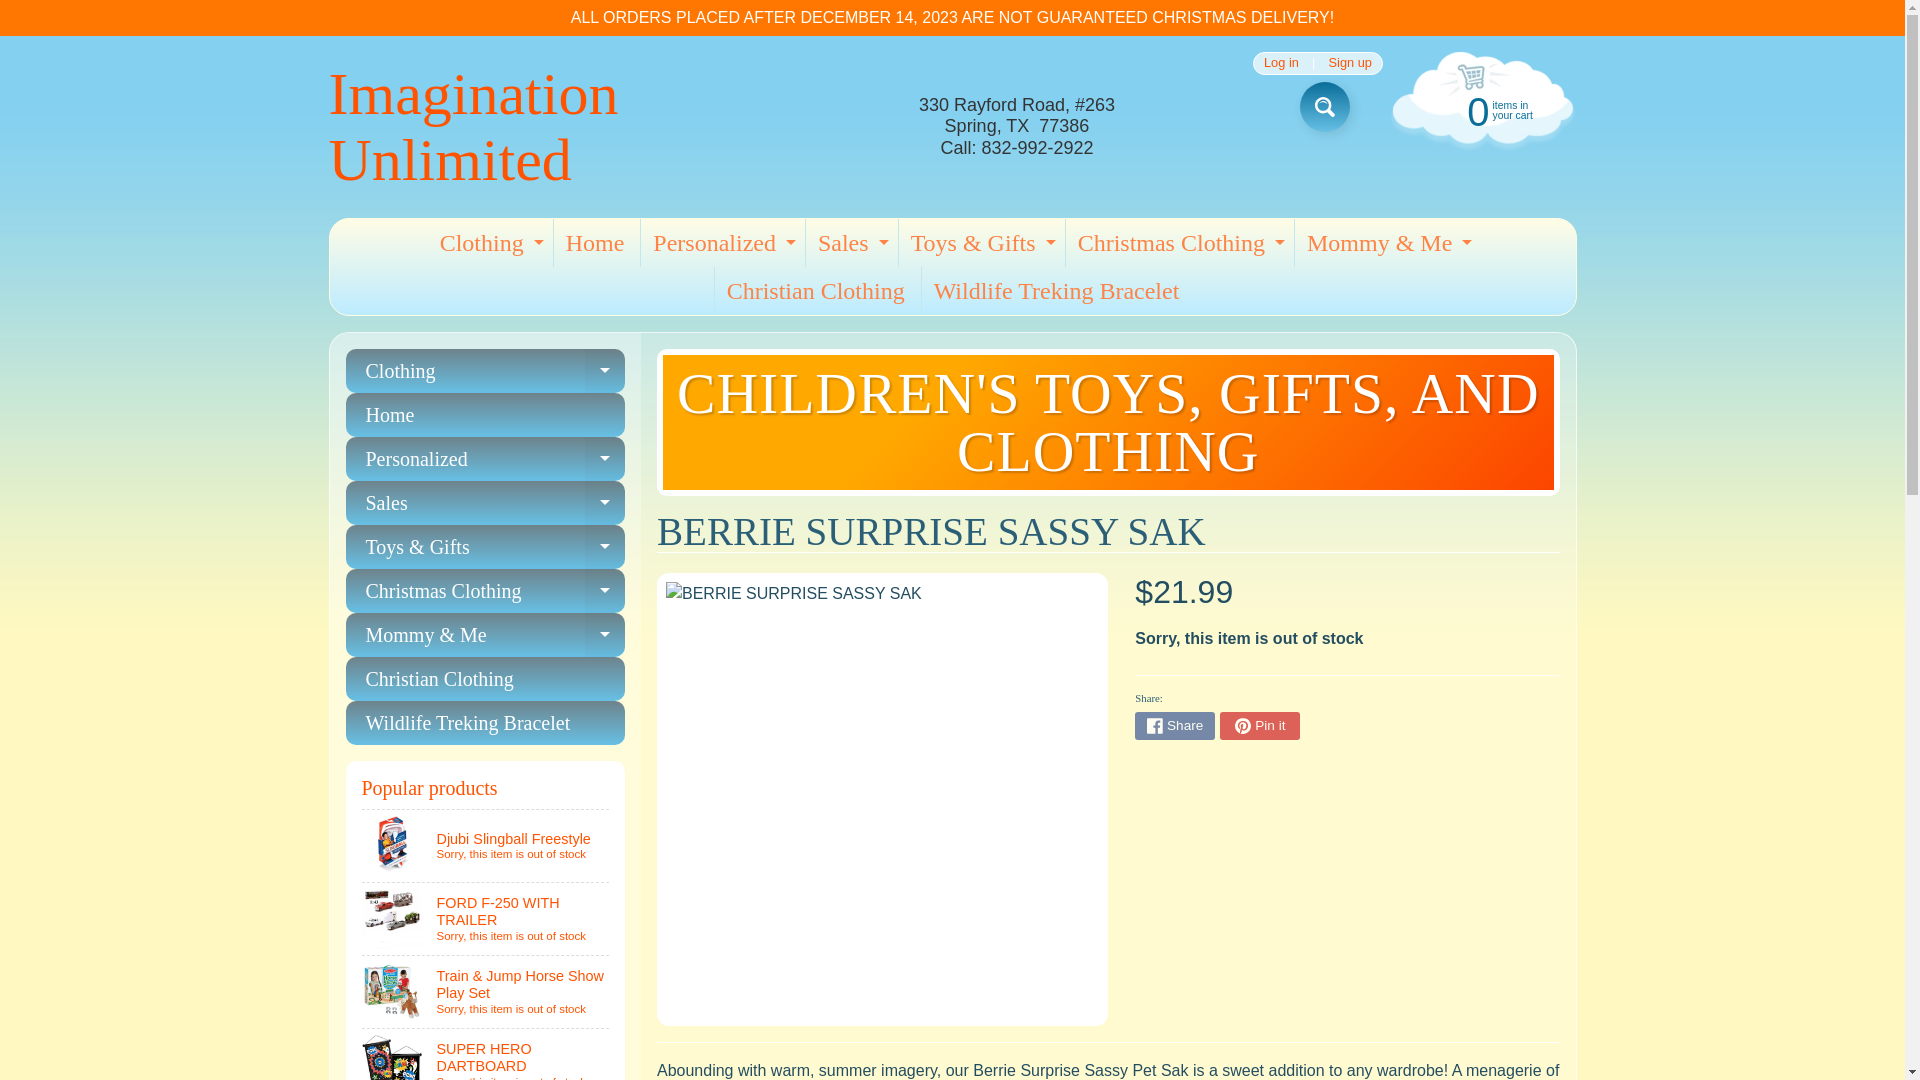 Image resolution: width=1920 pixels, height=1080 pixels. What do you see at coordinates (486, 846) in the screenshot?
I see `Log in` at bounding box center [486, 846].